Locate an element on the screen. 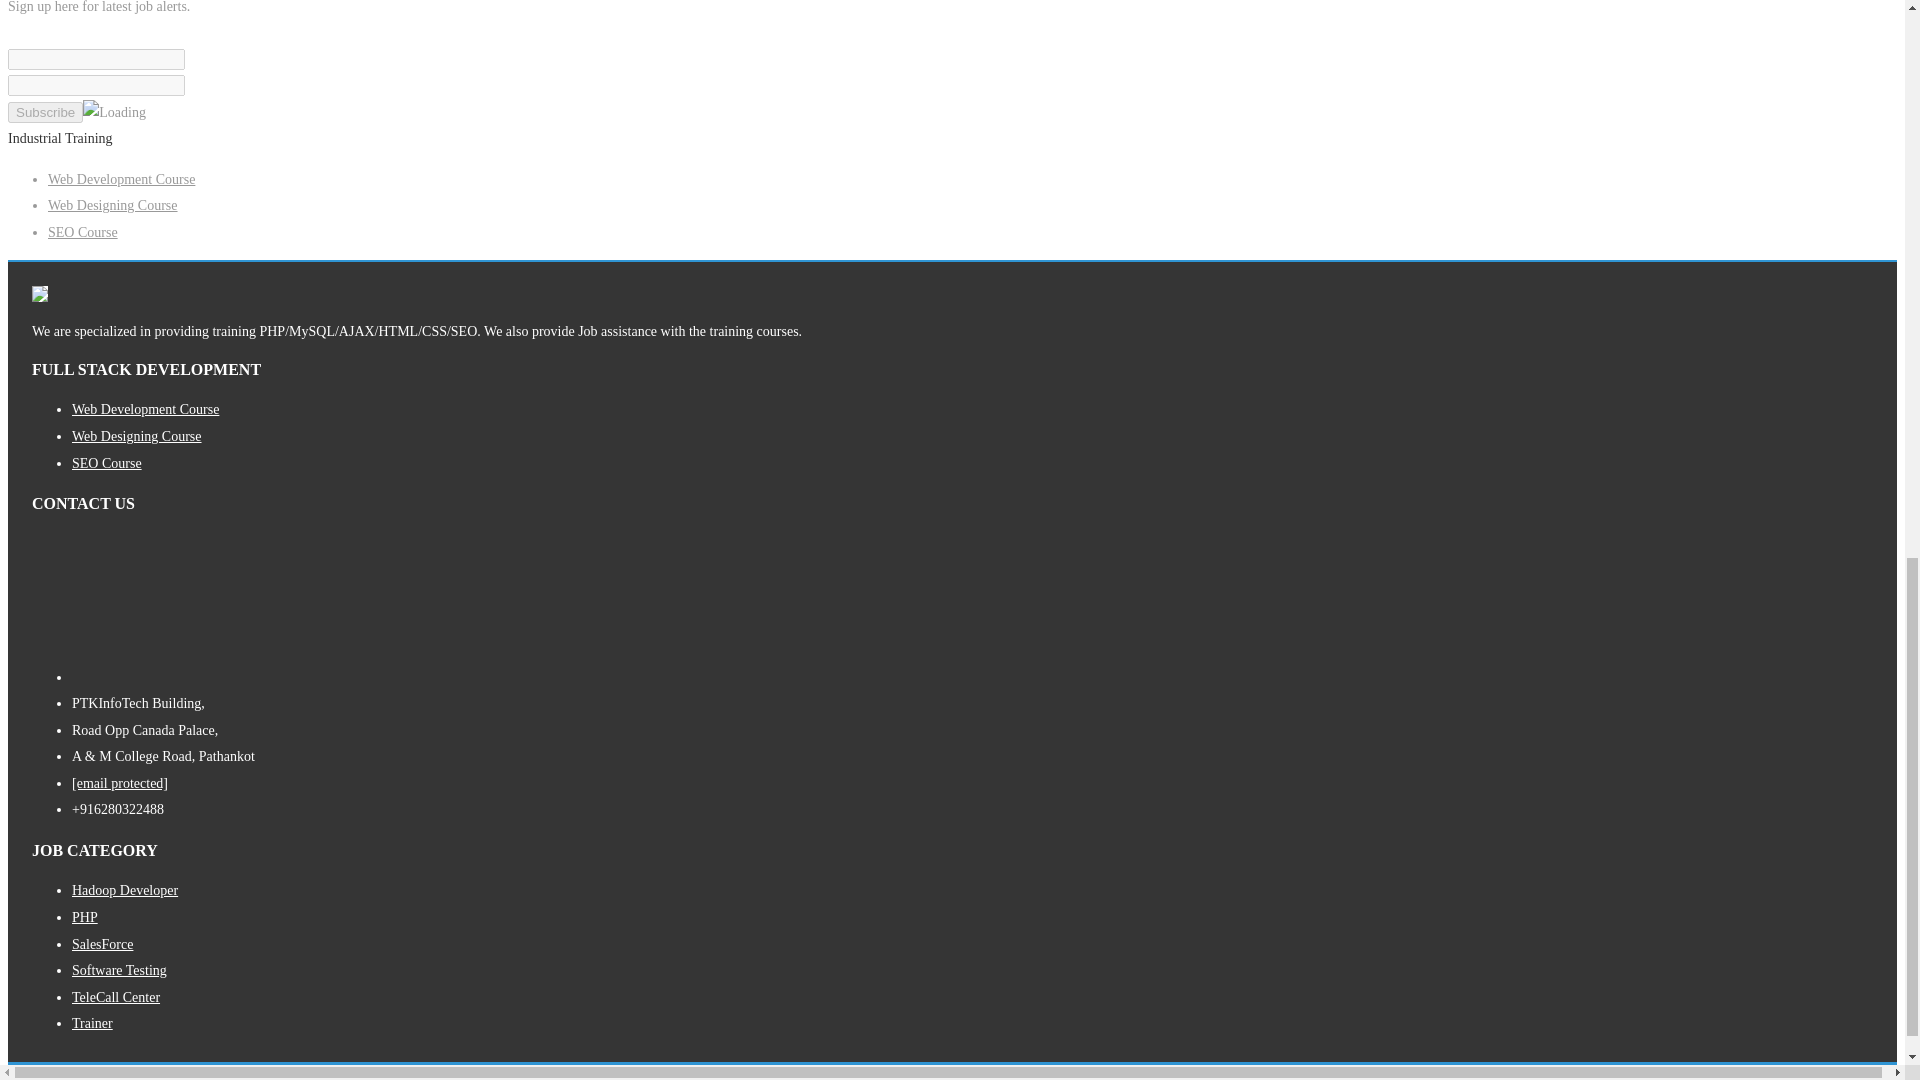  Web Designing Course is located at coordinates (136, 436).